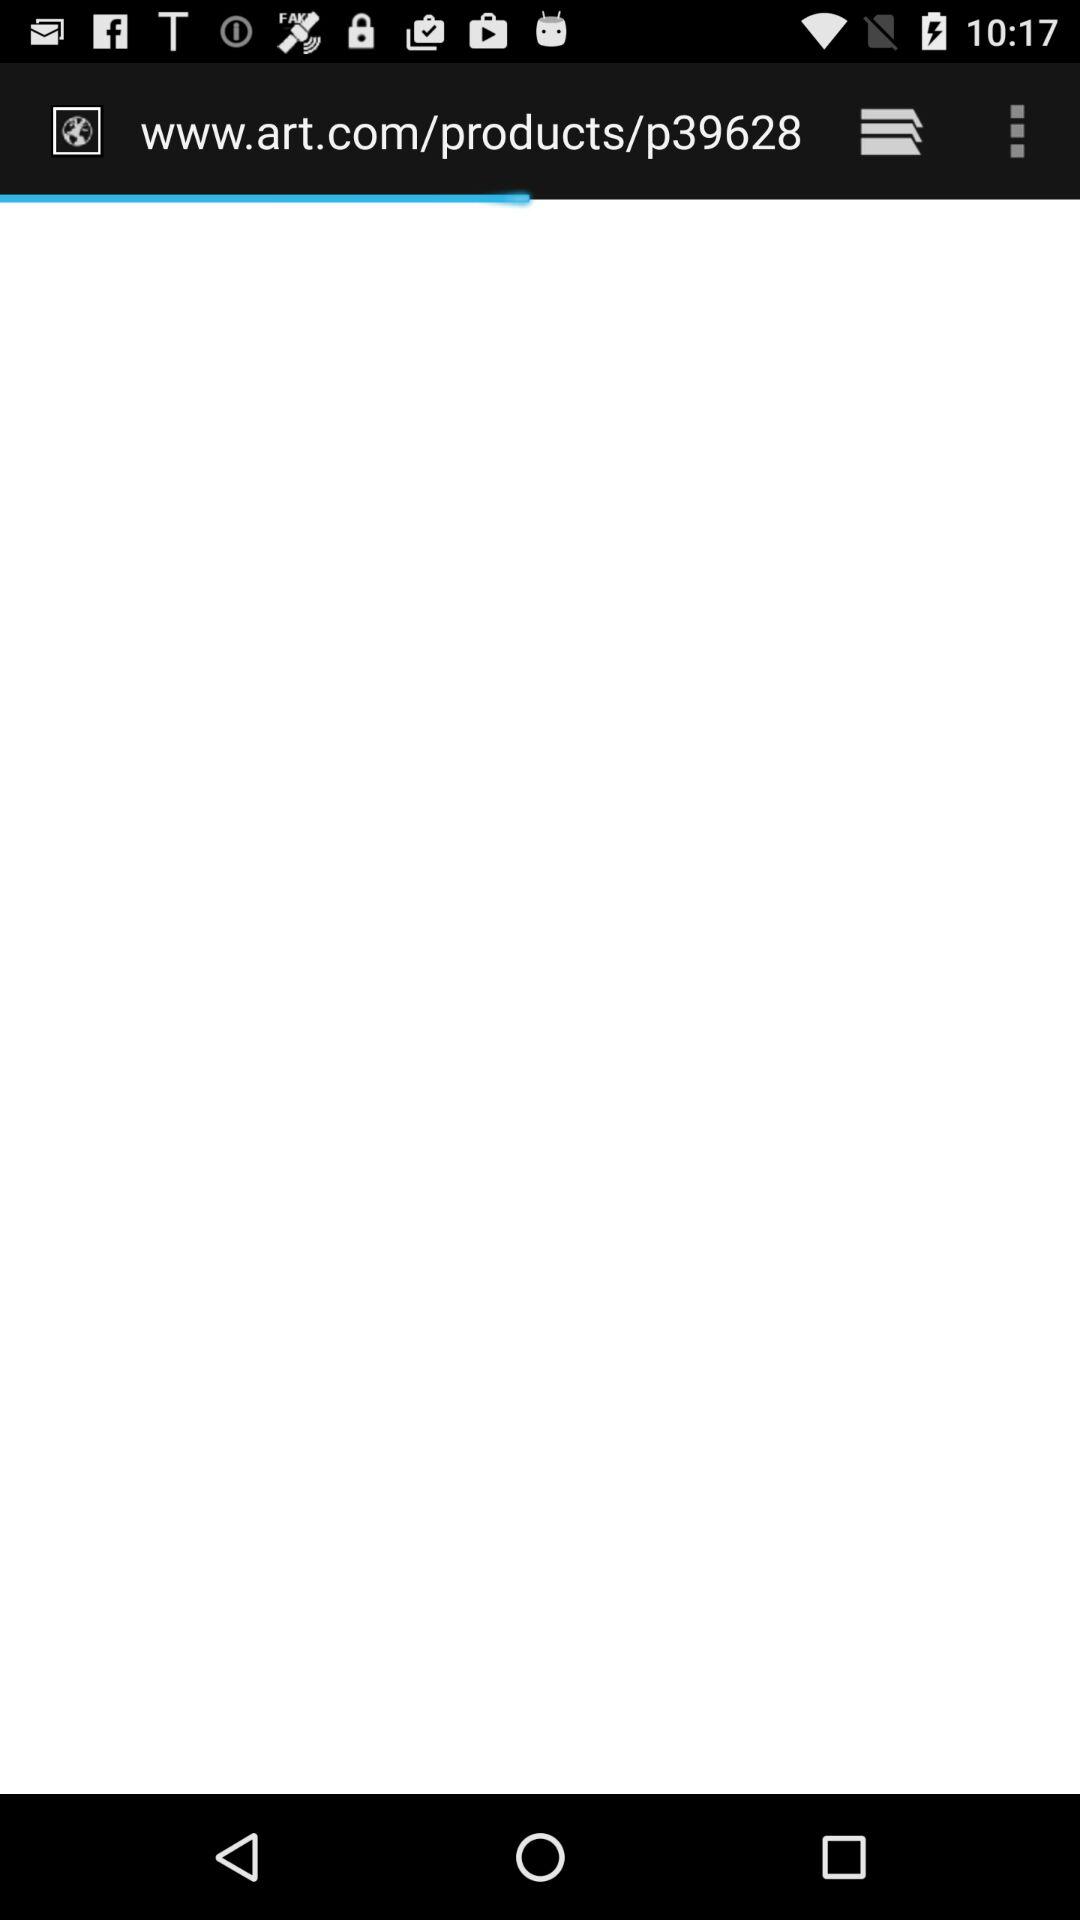 The height and width of the screenshot is (1920, 1080). Describe the element at coordinates (540, 996) in the screenshot. I see `turn off icon below the www art com` at that location.